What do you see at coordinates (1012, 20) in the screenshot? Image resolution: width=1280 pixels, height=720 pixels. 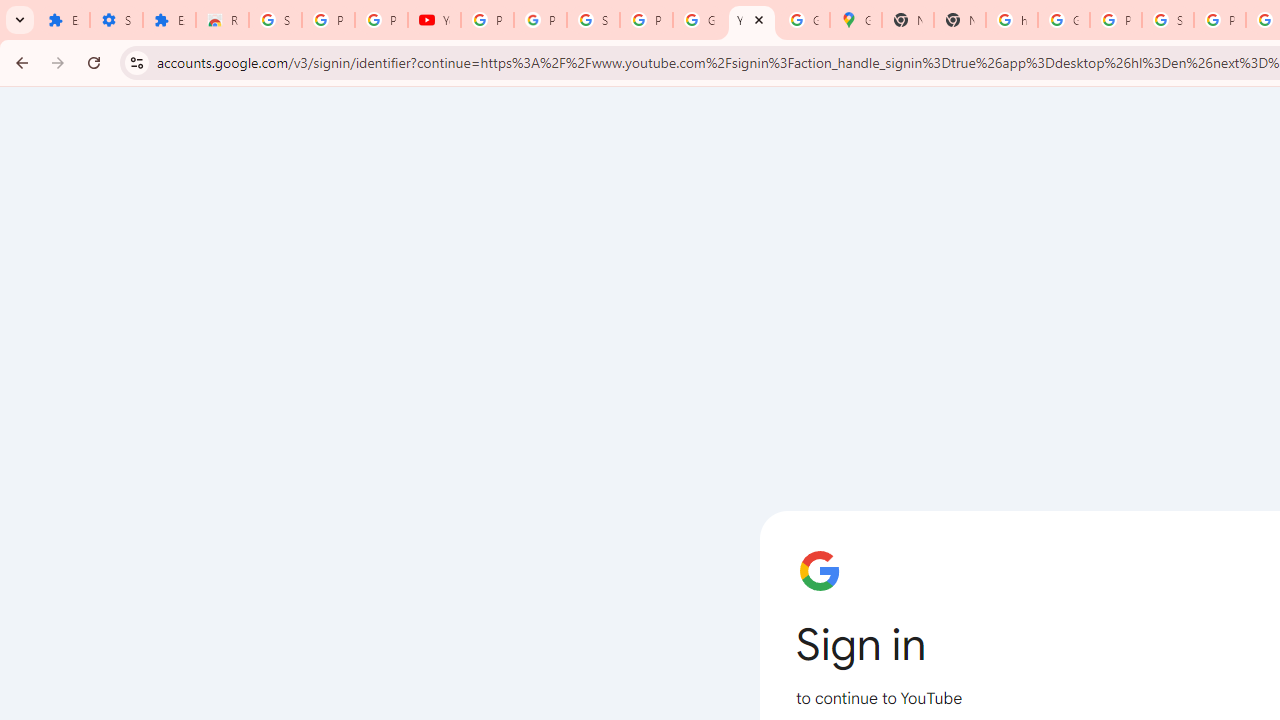 I see `https://scholar.google.com/` at bounding box center [1012, 20].